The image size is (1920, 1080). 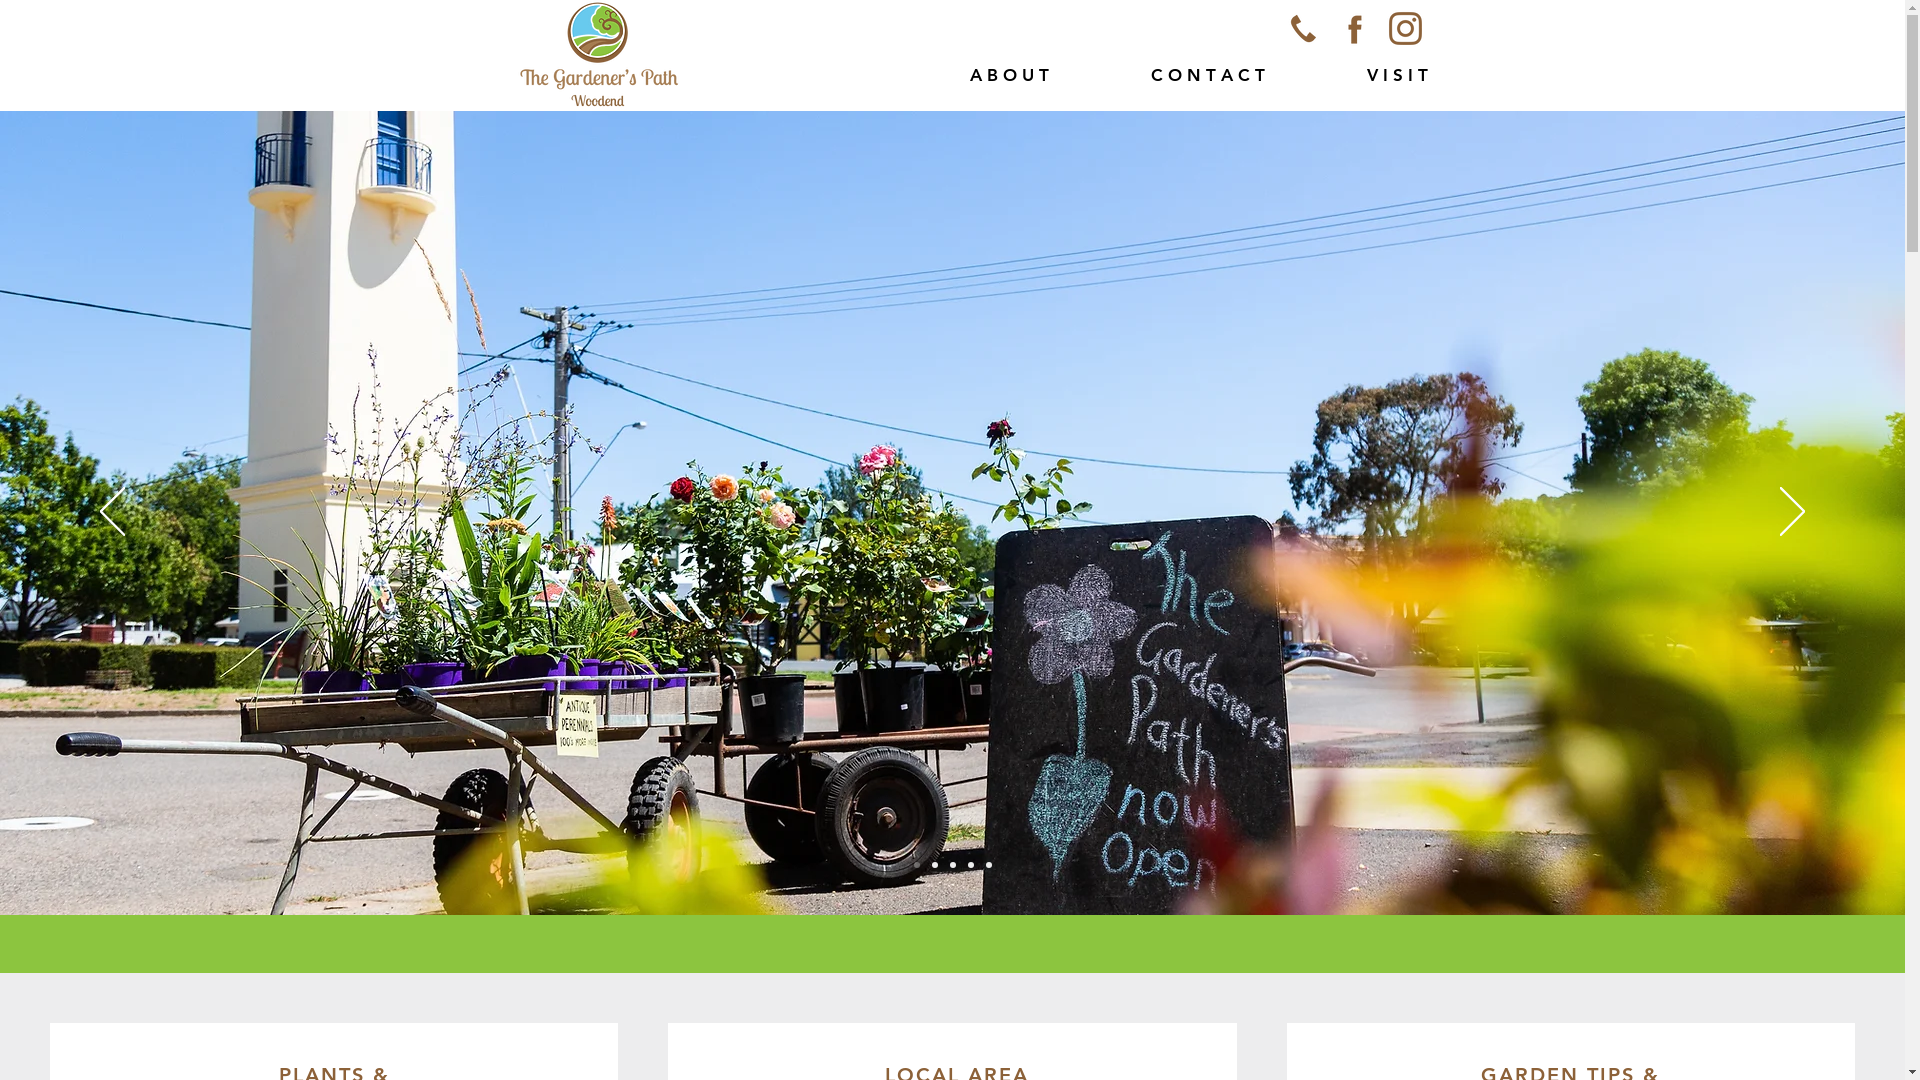 I want to click on A B O U T, so click(x=972, y=75).